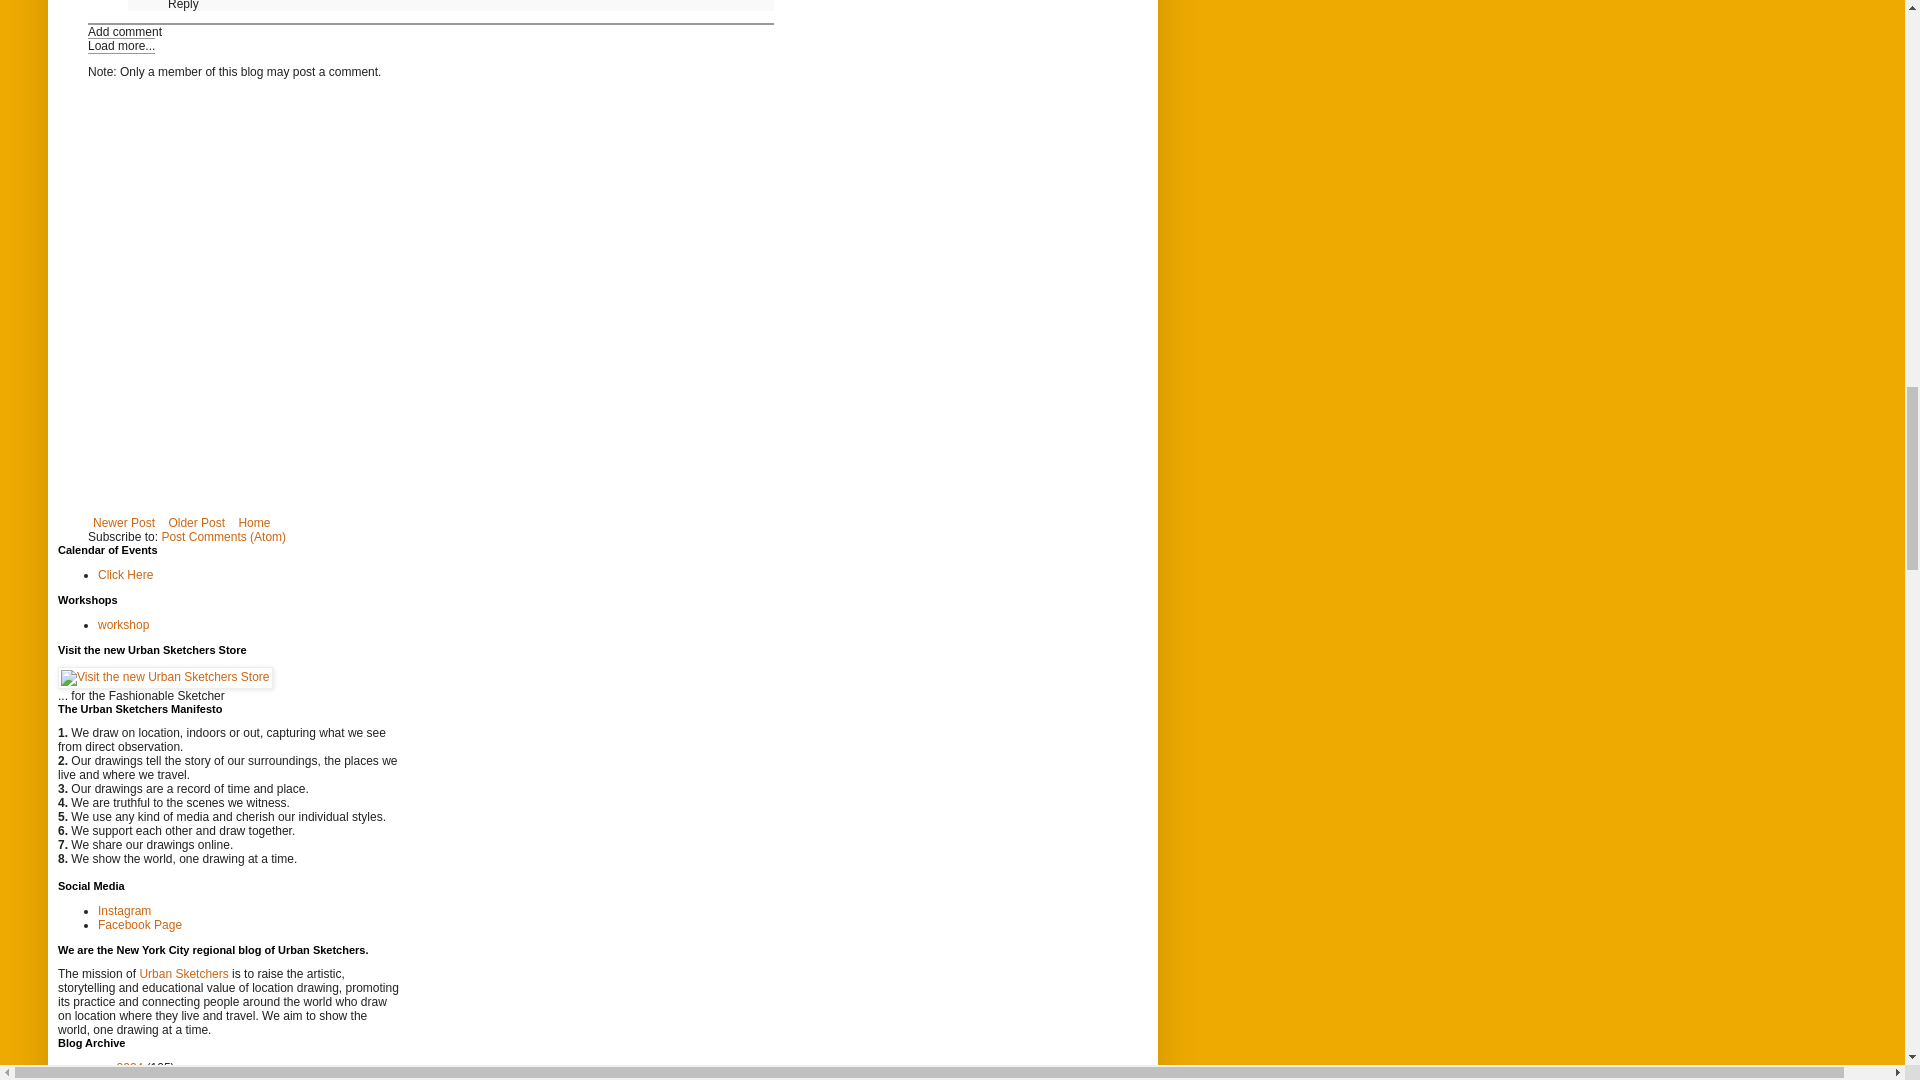 This screenshot has height=1080, width=1920. I want to click on Older Post, so click(196, 522).